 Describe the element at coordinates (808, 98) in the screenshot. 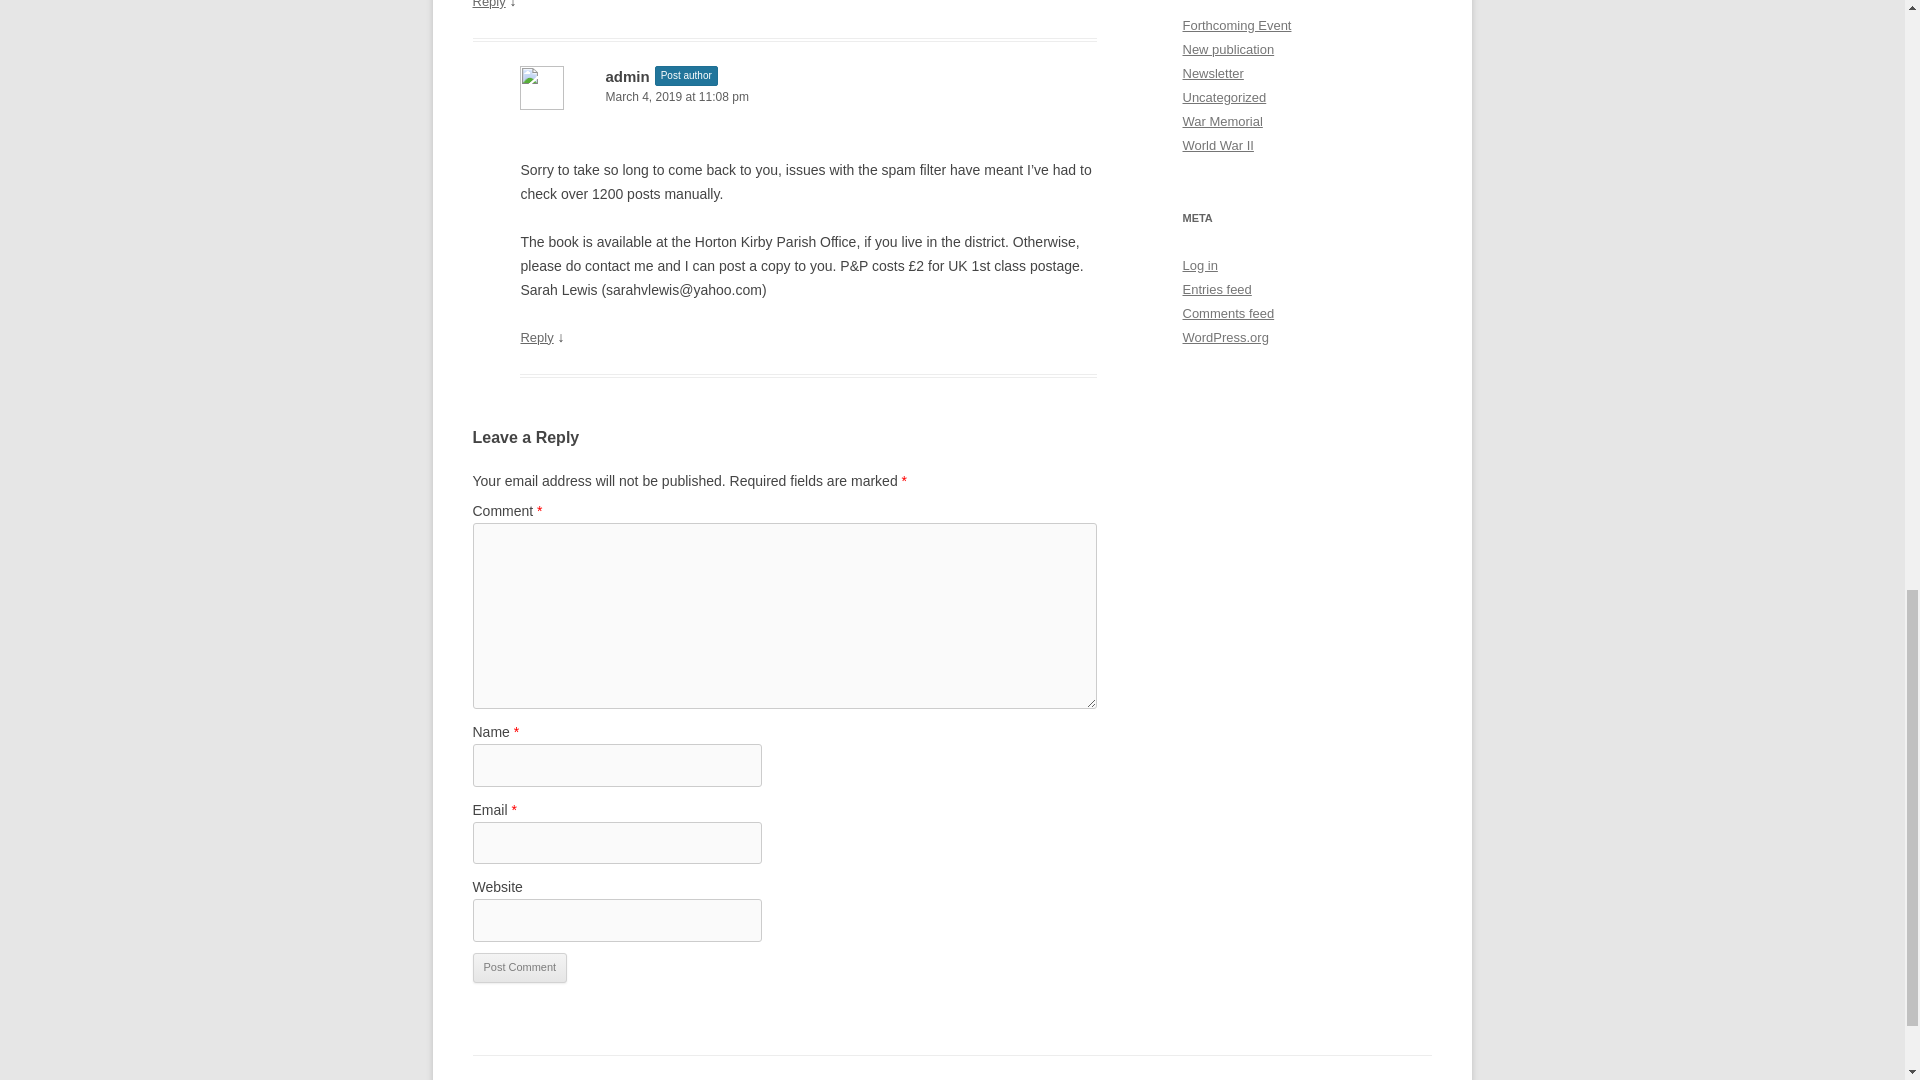

I see `March 4, 2019 at 11:08 pm` at that location.